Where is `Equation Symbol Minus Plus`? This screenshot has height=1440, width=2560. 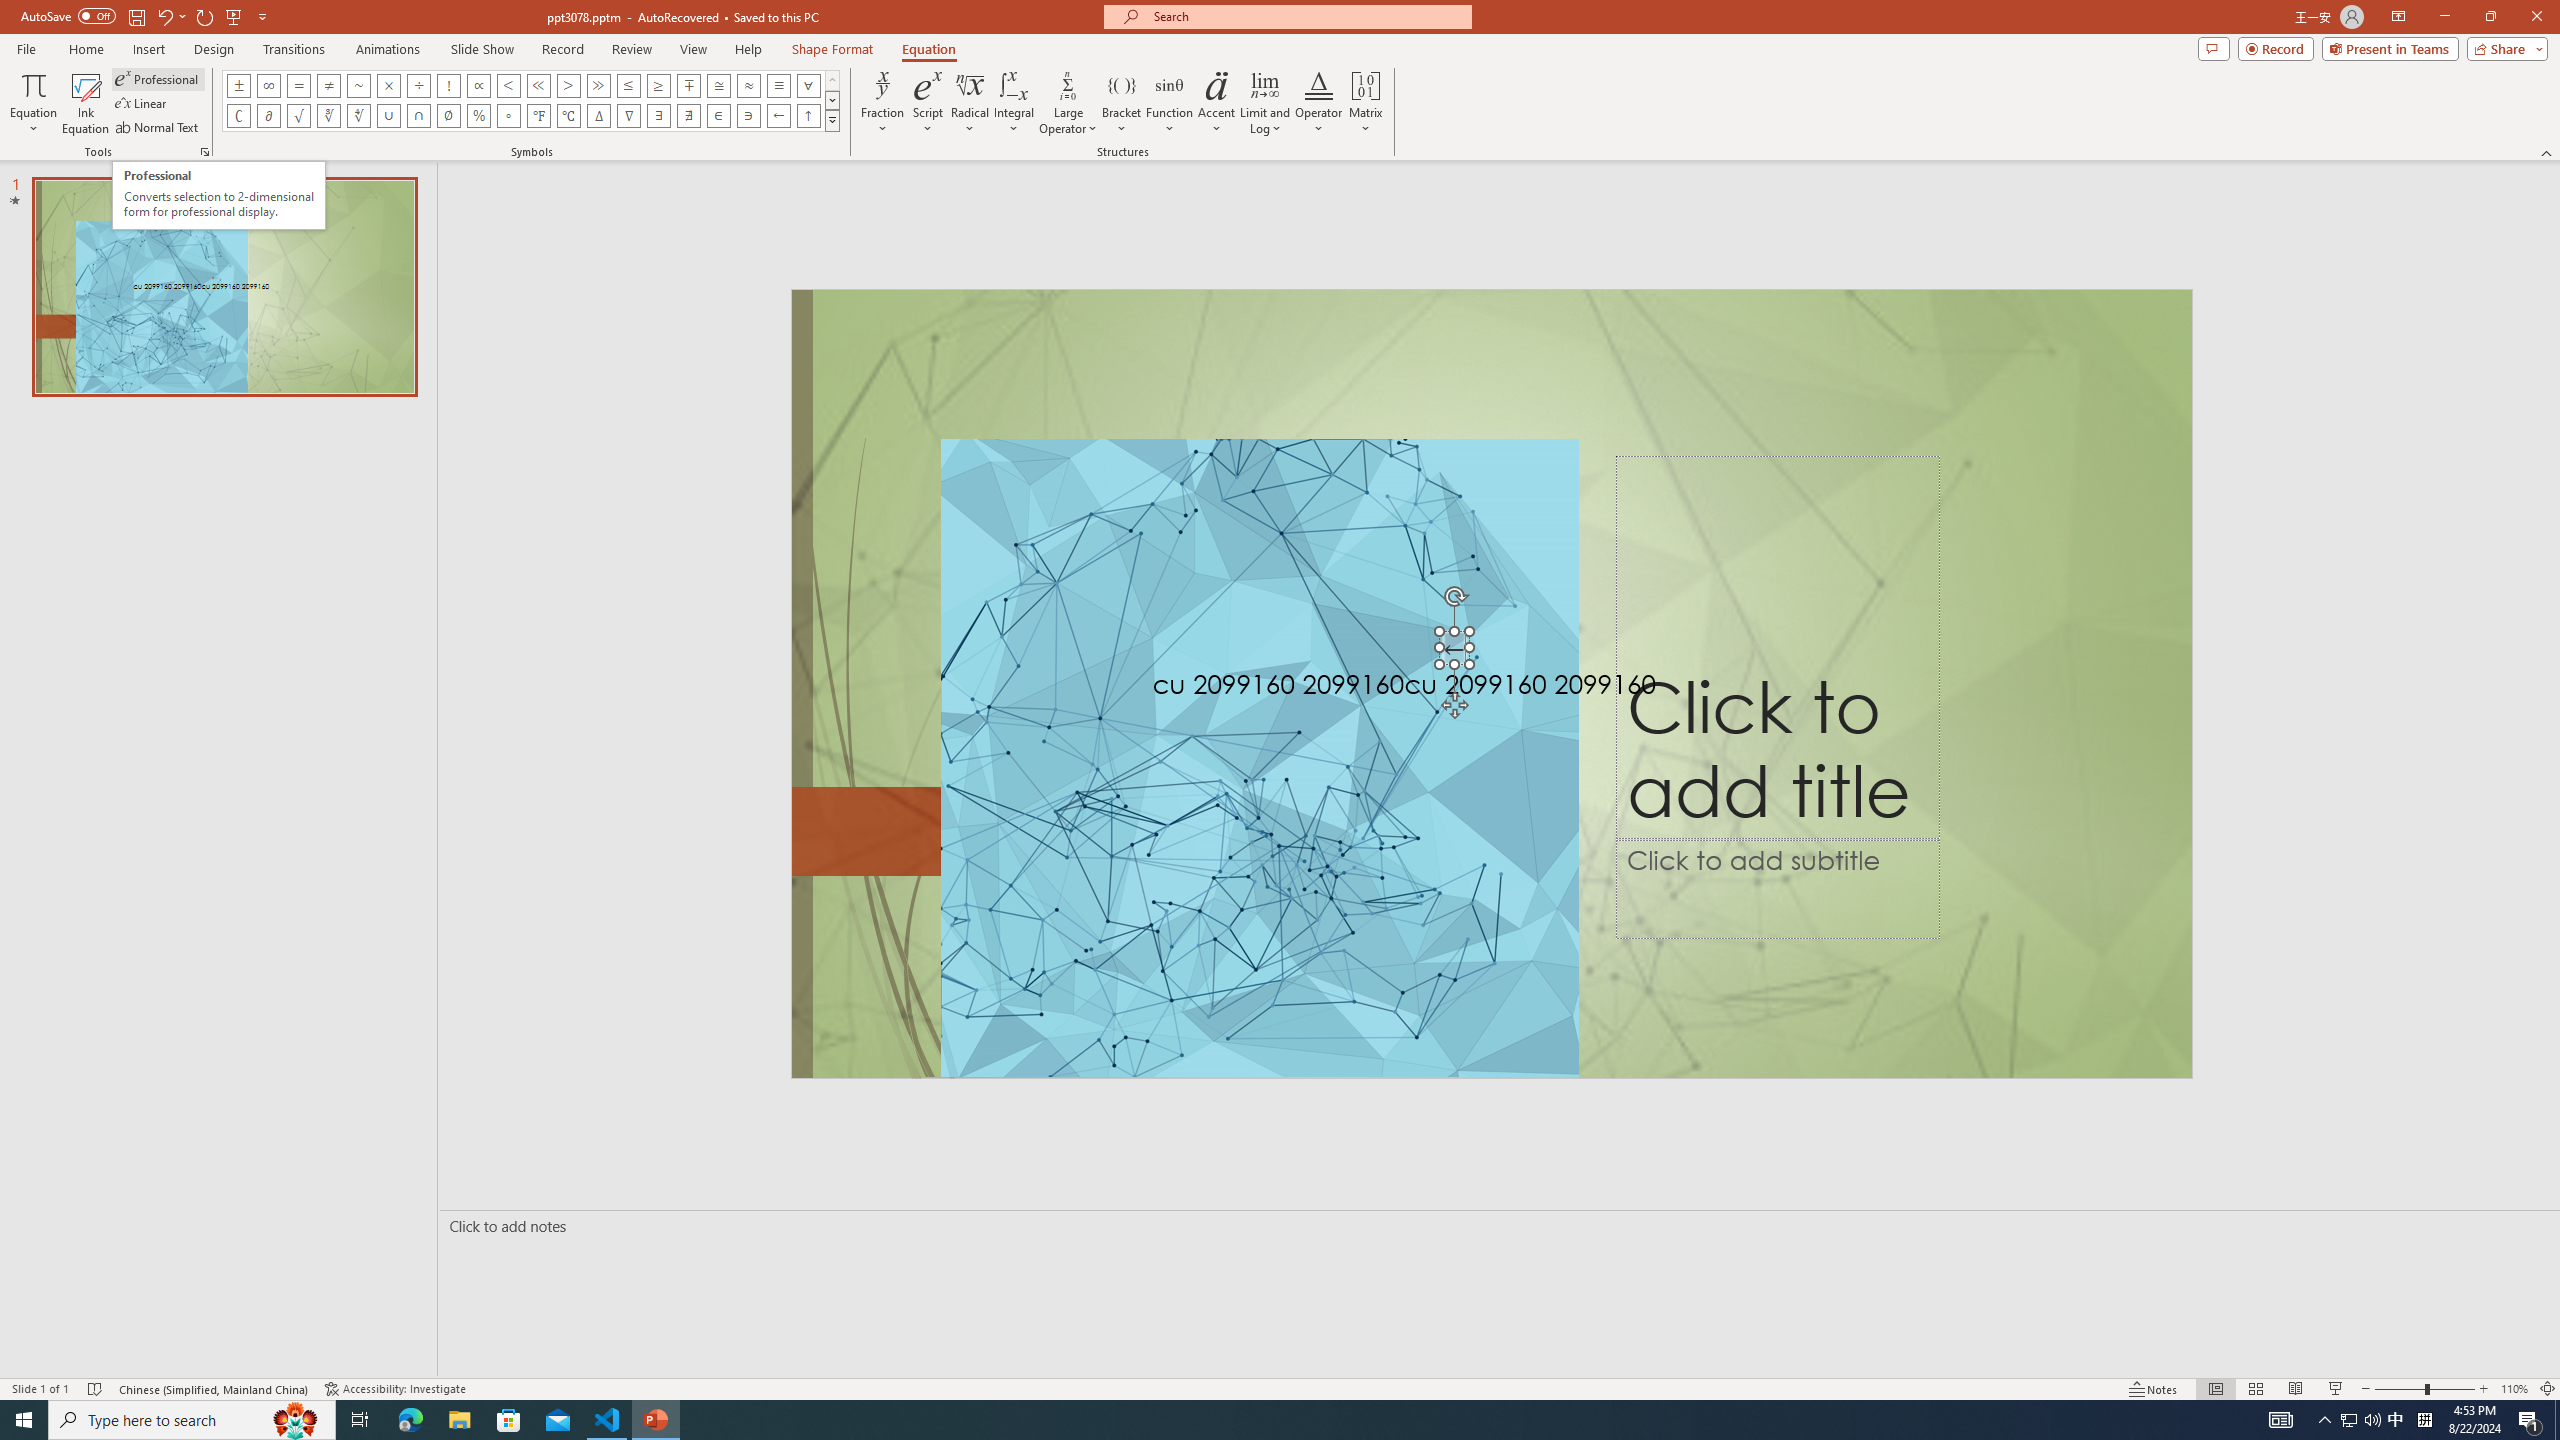
Equation Symbol Minus Plus is located at coordinates (688, 85).